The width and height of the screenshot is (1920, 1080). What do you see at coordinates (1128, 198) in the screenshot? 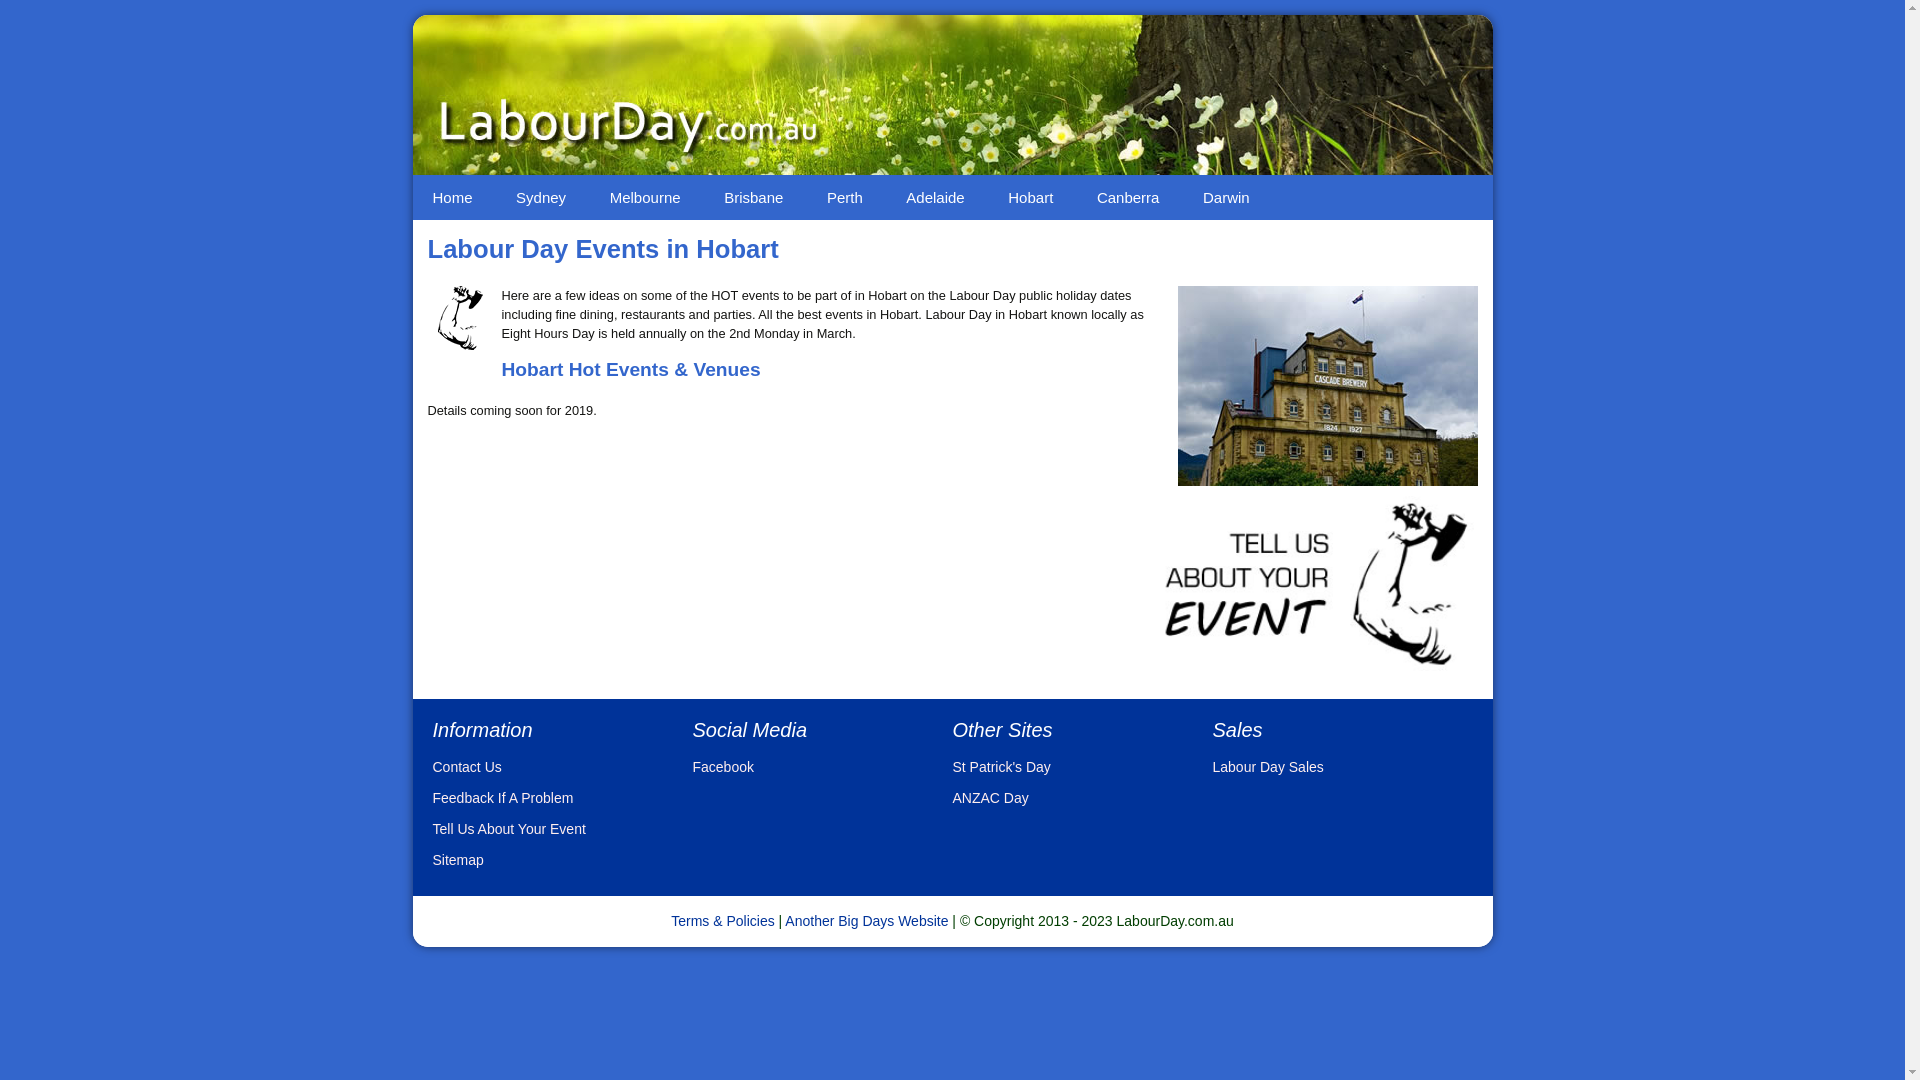
I see `Canberra` at bounding box center [1128, 198].